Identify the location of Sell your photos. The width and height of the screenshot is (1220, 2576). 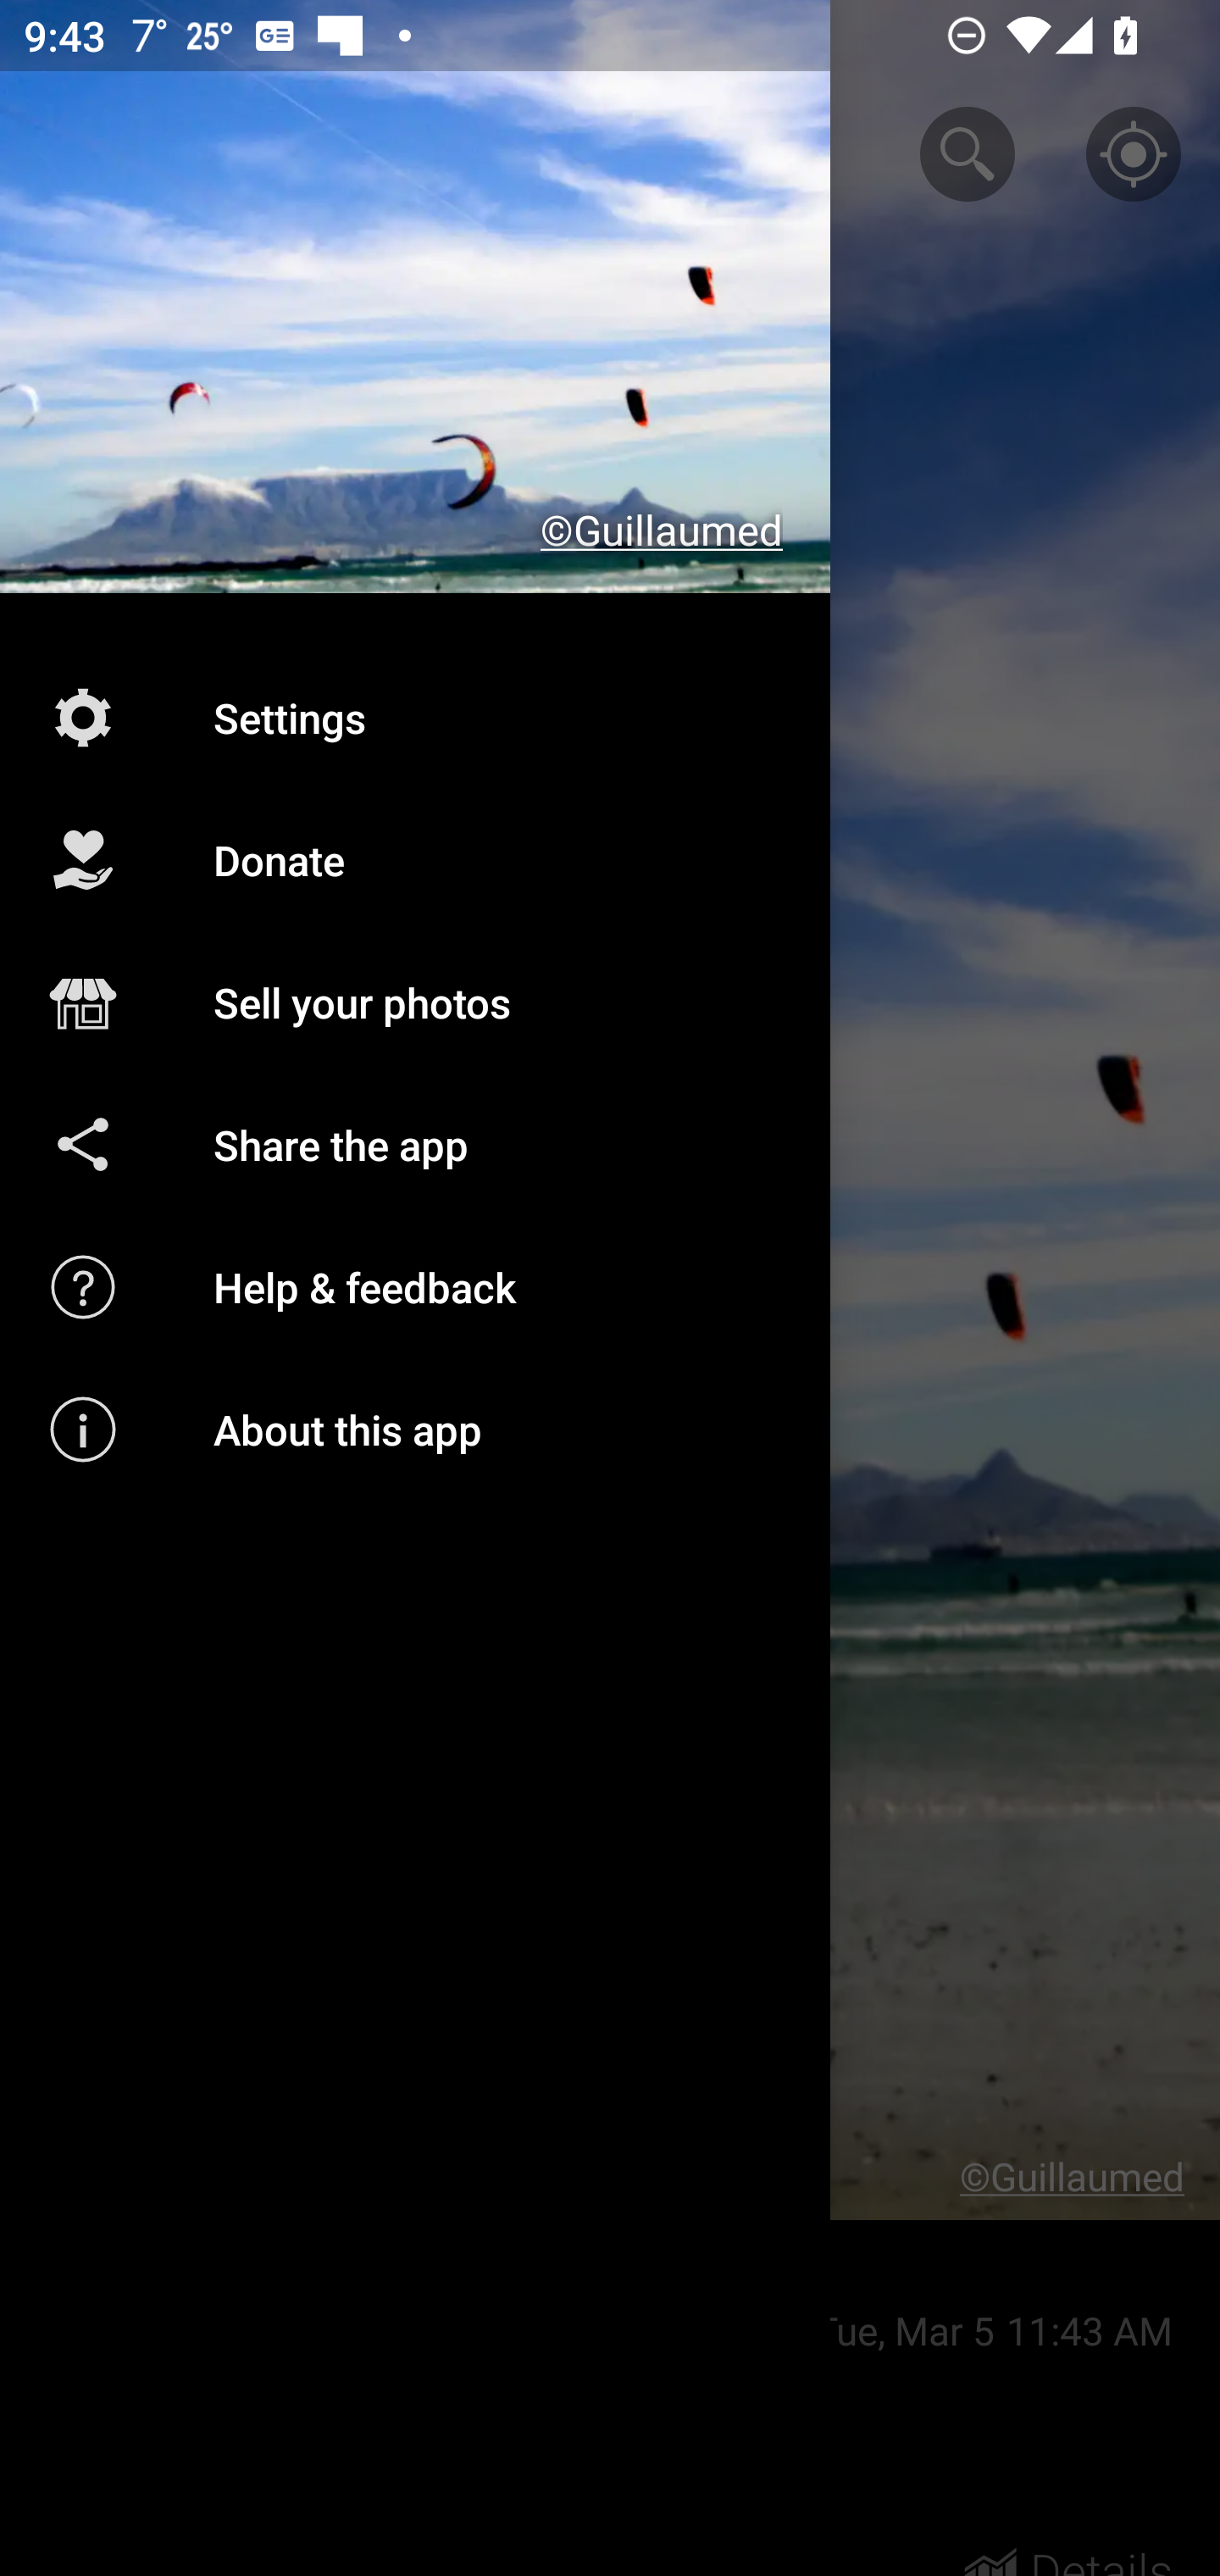
(415, 1003).